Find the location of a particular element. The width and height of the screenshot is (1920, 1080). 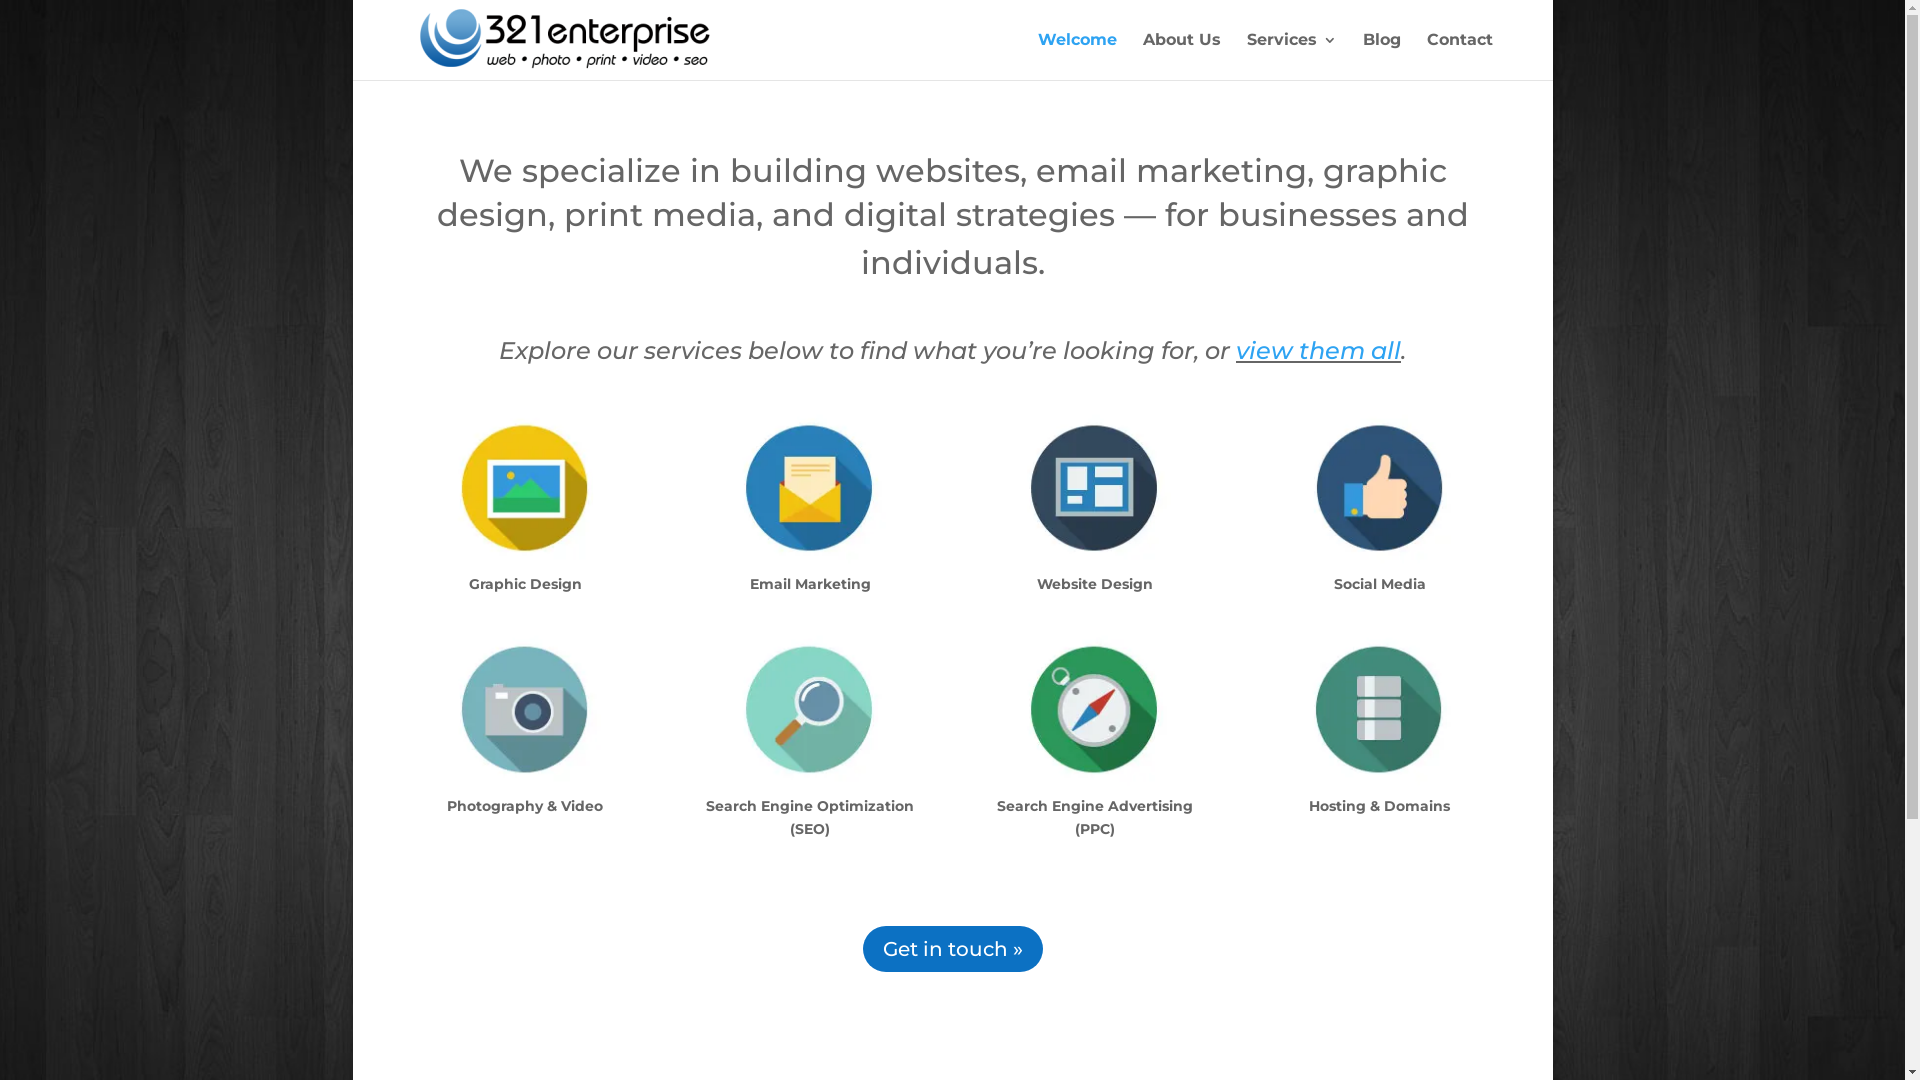

Contact is located at coordinates (1459, 56).